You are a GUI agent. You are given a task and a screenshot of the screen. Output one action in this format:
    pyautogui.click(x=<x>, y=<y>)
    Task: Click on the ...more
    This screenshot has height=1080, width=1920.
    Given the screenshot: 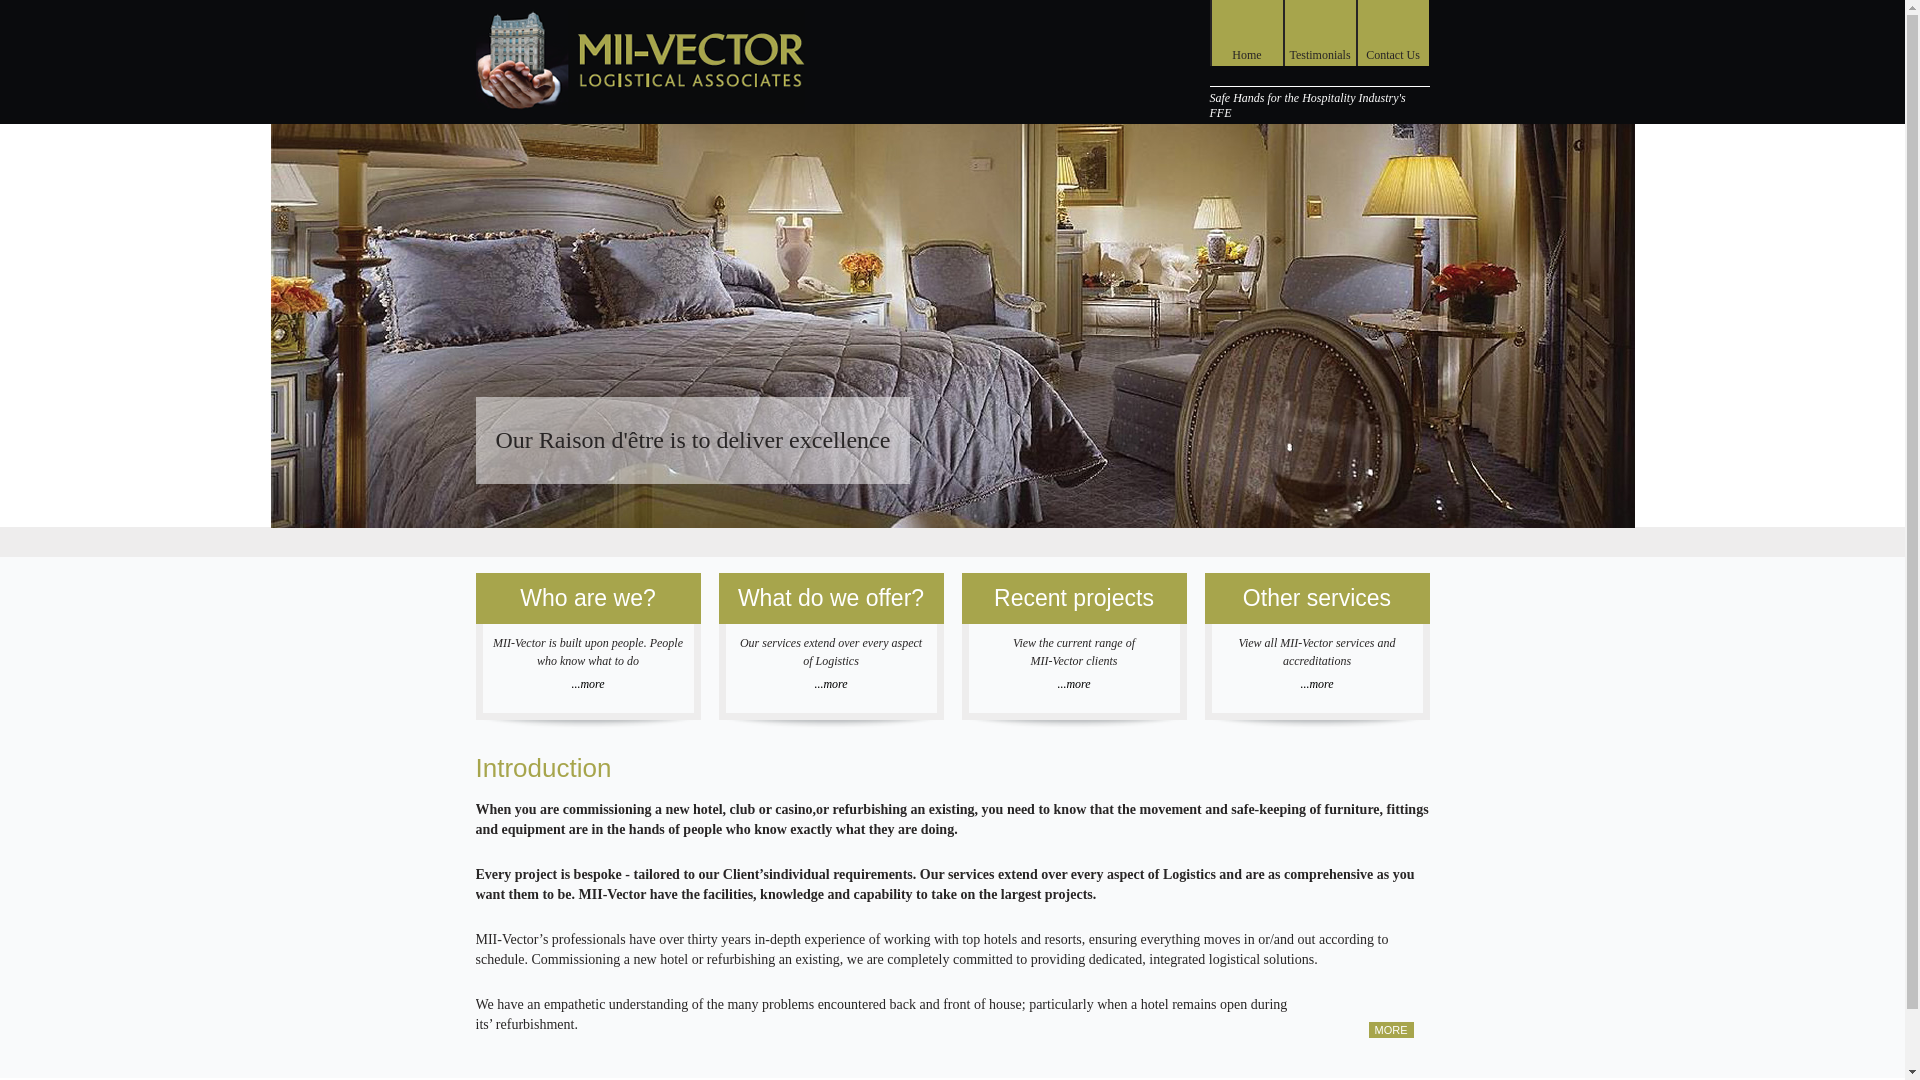 What is the action you would take?
    pyautogui.click(x=1073, y=684)
    